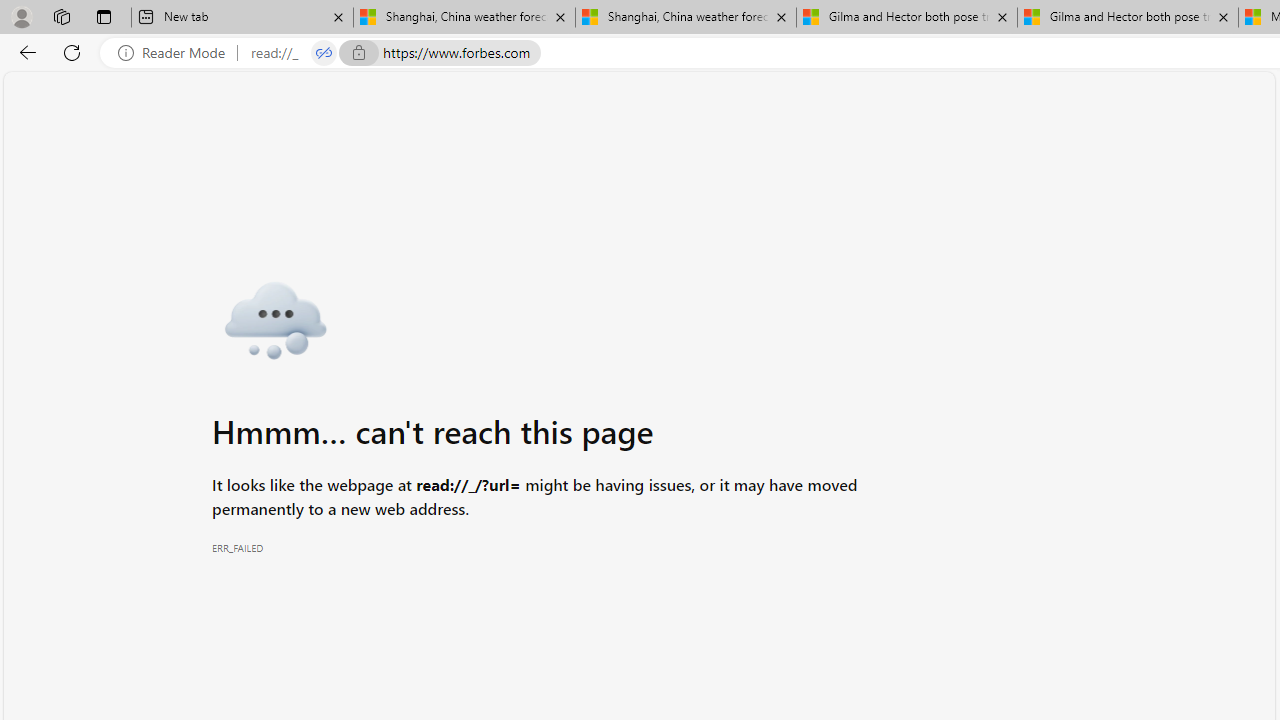  What do you see at coordinates (177, 53) in the screenshot?
I see `Reader Mode` at bounding box center [177, 53].